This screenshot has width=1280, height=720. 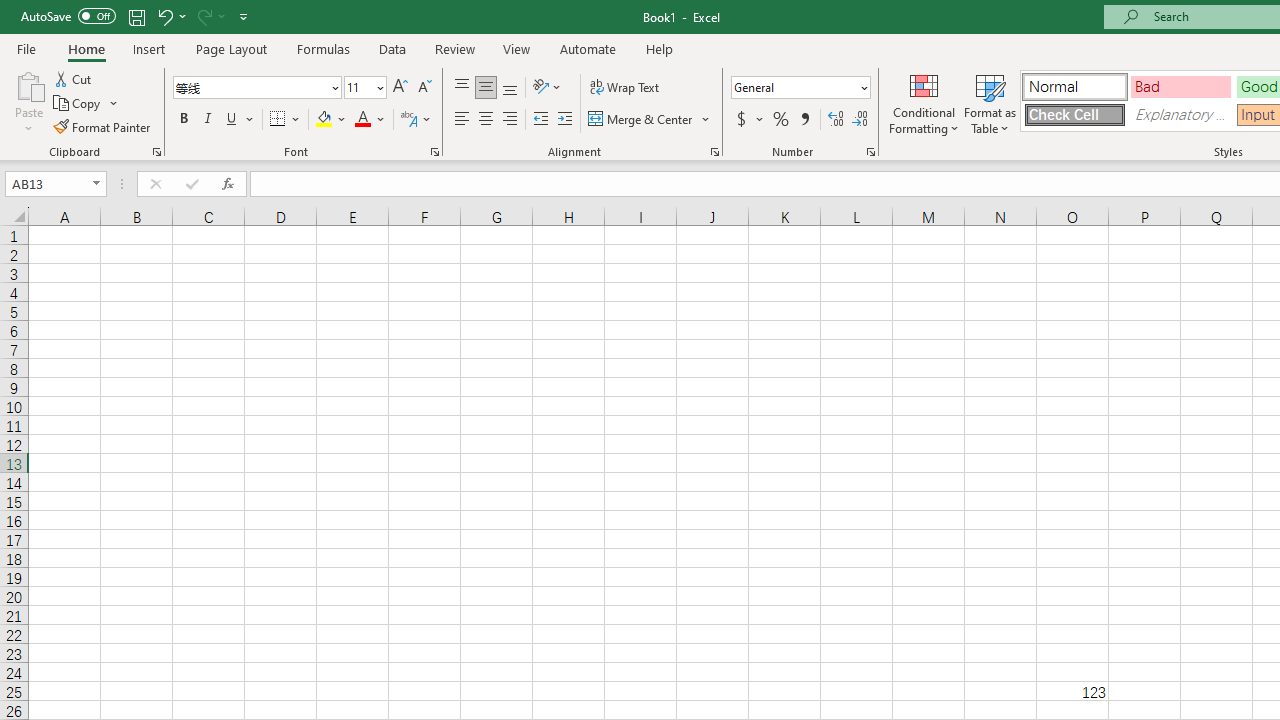 What do you see at coordinates (183, 120) in the screenshot?
I see `Bold` at bounding box center [183, 120].